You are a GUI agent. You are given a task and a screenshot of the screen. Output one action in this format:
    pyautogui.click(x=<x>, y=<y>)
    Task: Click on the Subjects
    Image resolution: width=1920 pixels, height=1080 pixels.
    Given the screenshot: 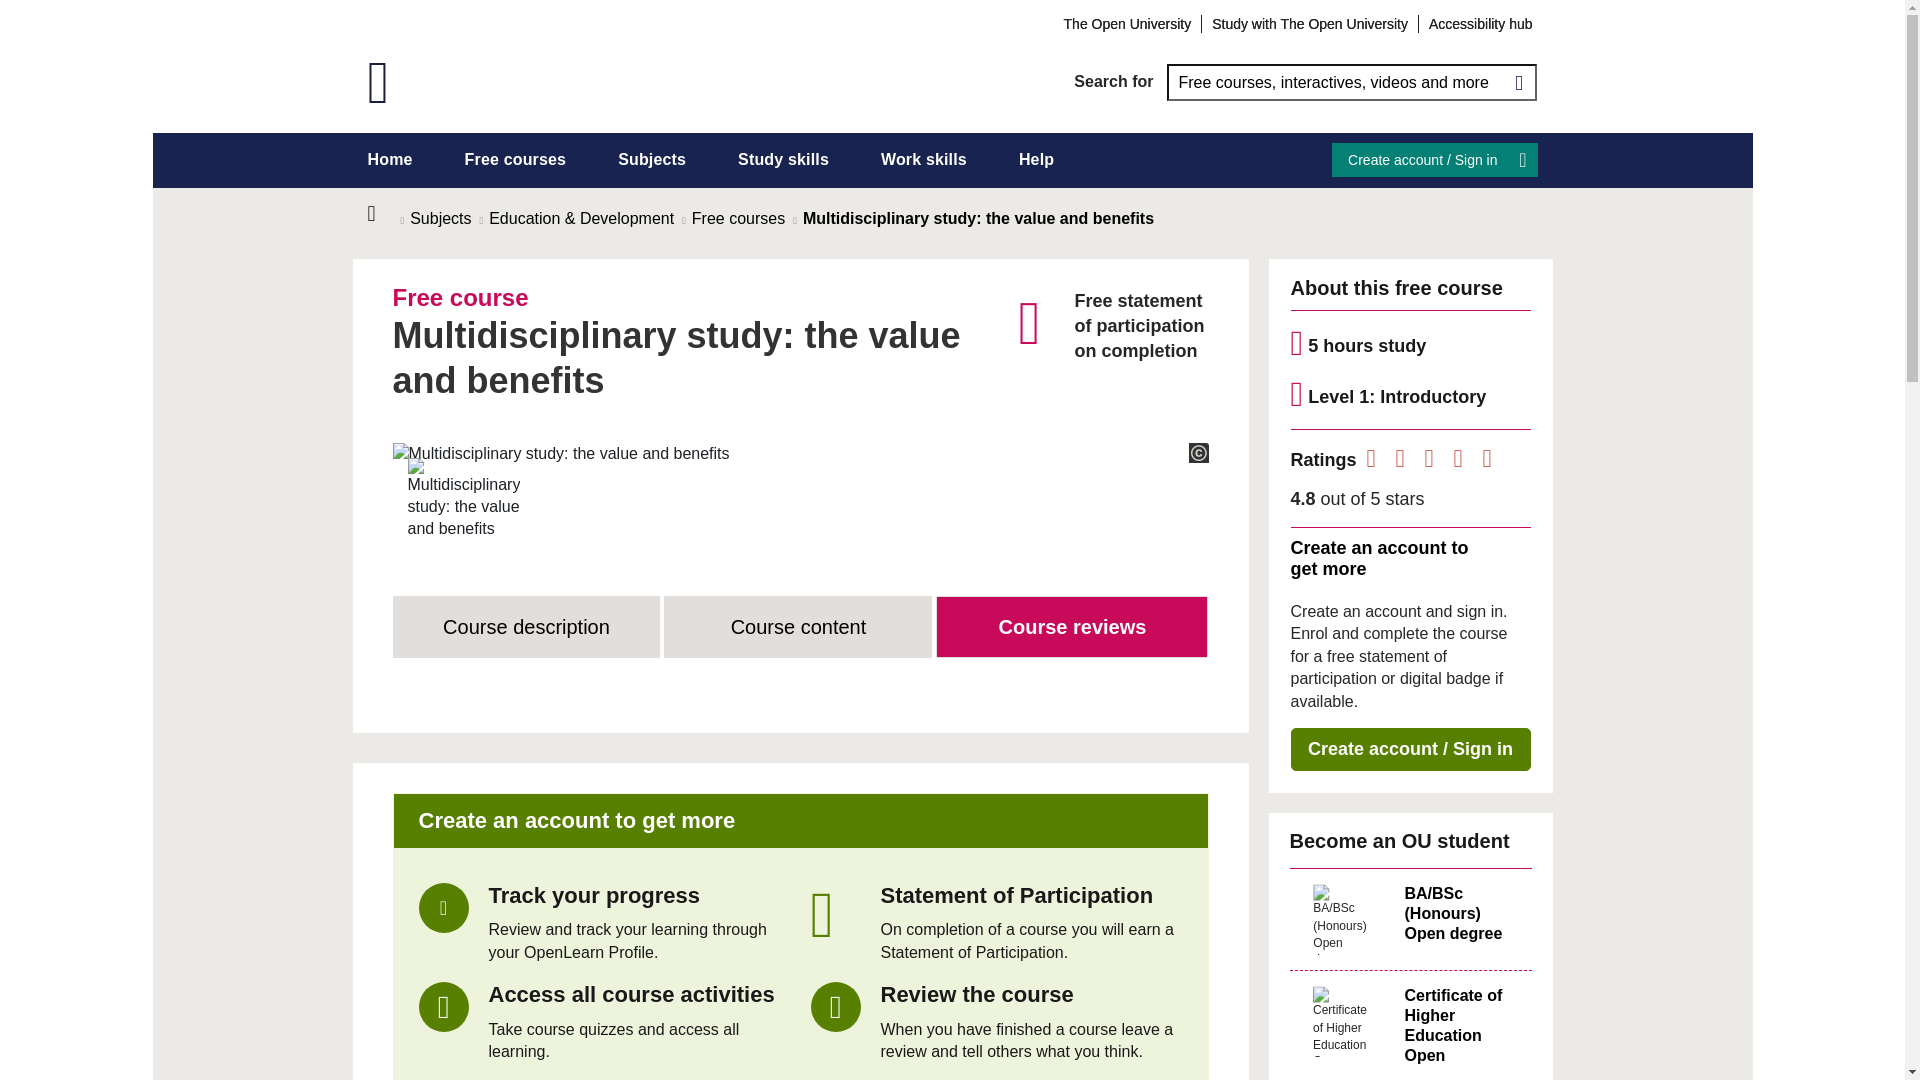 What is the action you would take?
    pyautogui.click(x=652, y=160)
    